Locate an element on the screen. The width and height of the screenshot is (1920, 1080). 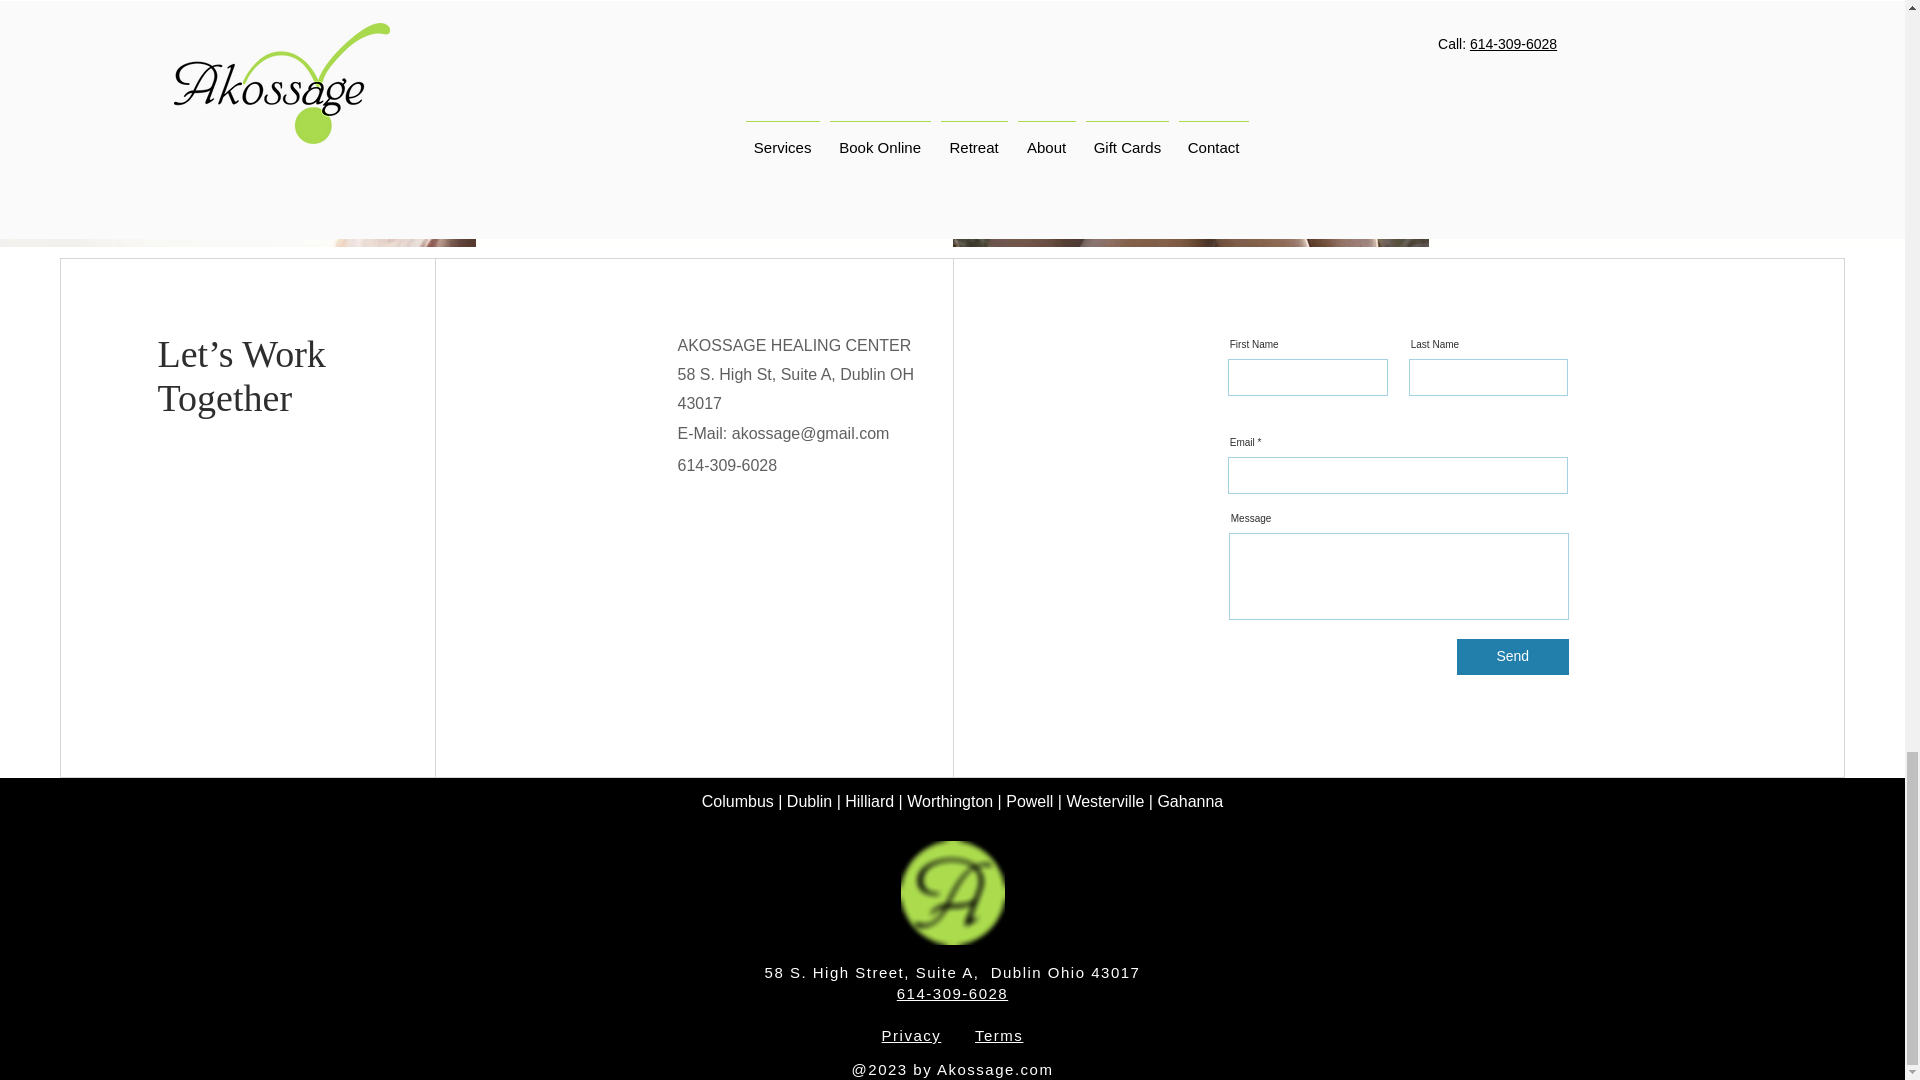
Learn More is located at coordinates (708, 145).